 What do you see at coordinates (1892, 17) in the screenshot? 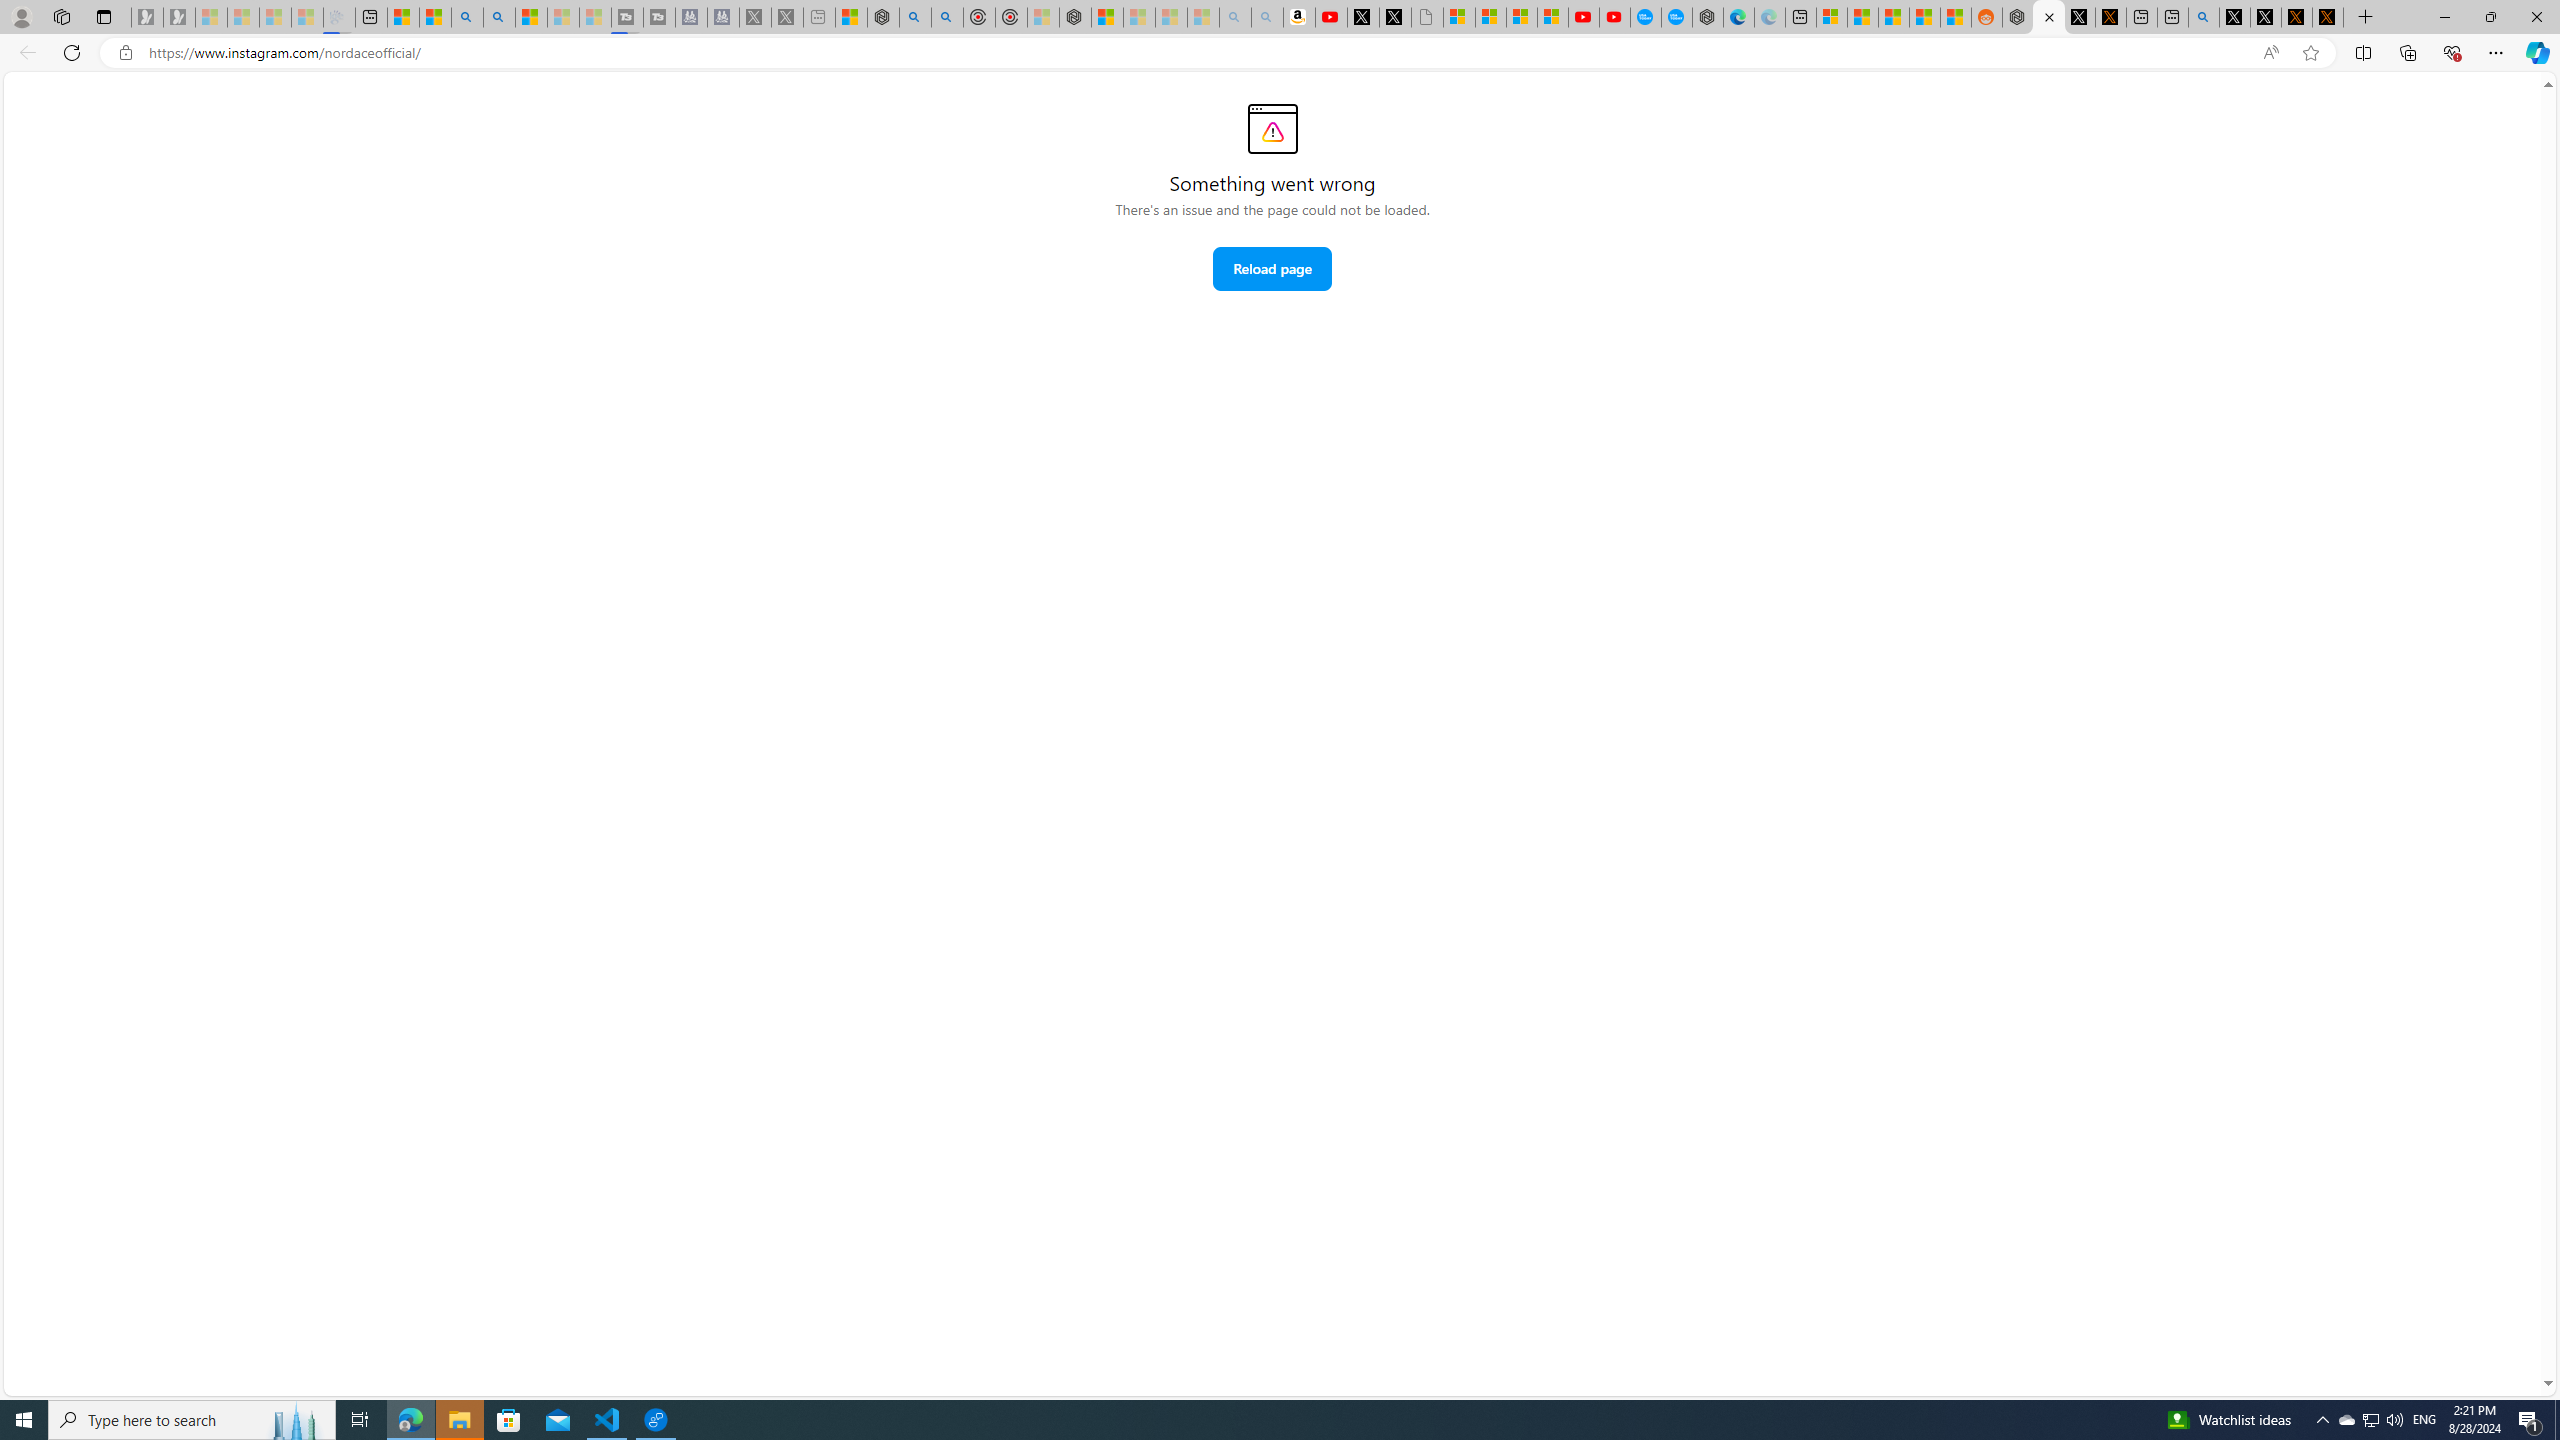
I see `Shanghai, China hourly forecast | Microsoft Weather` at bounding box center [1892, 17].